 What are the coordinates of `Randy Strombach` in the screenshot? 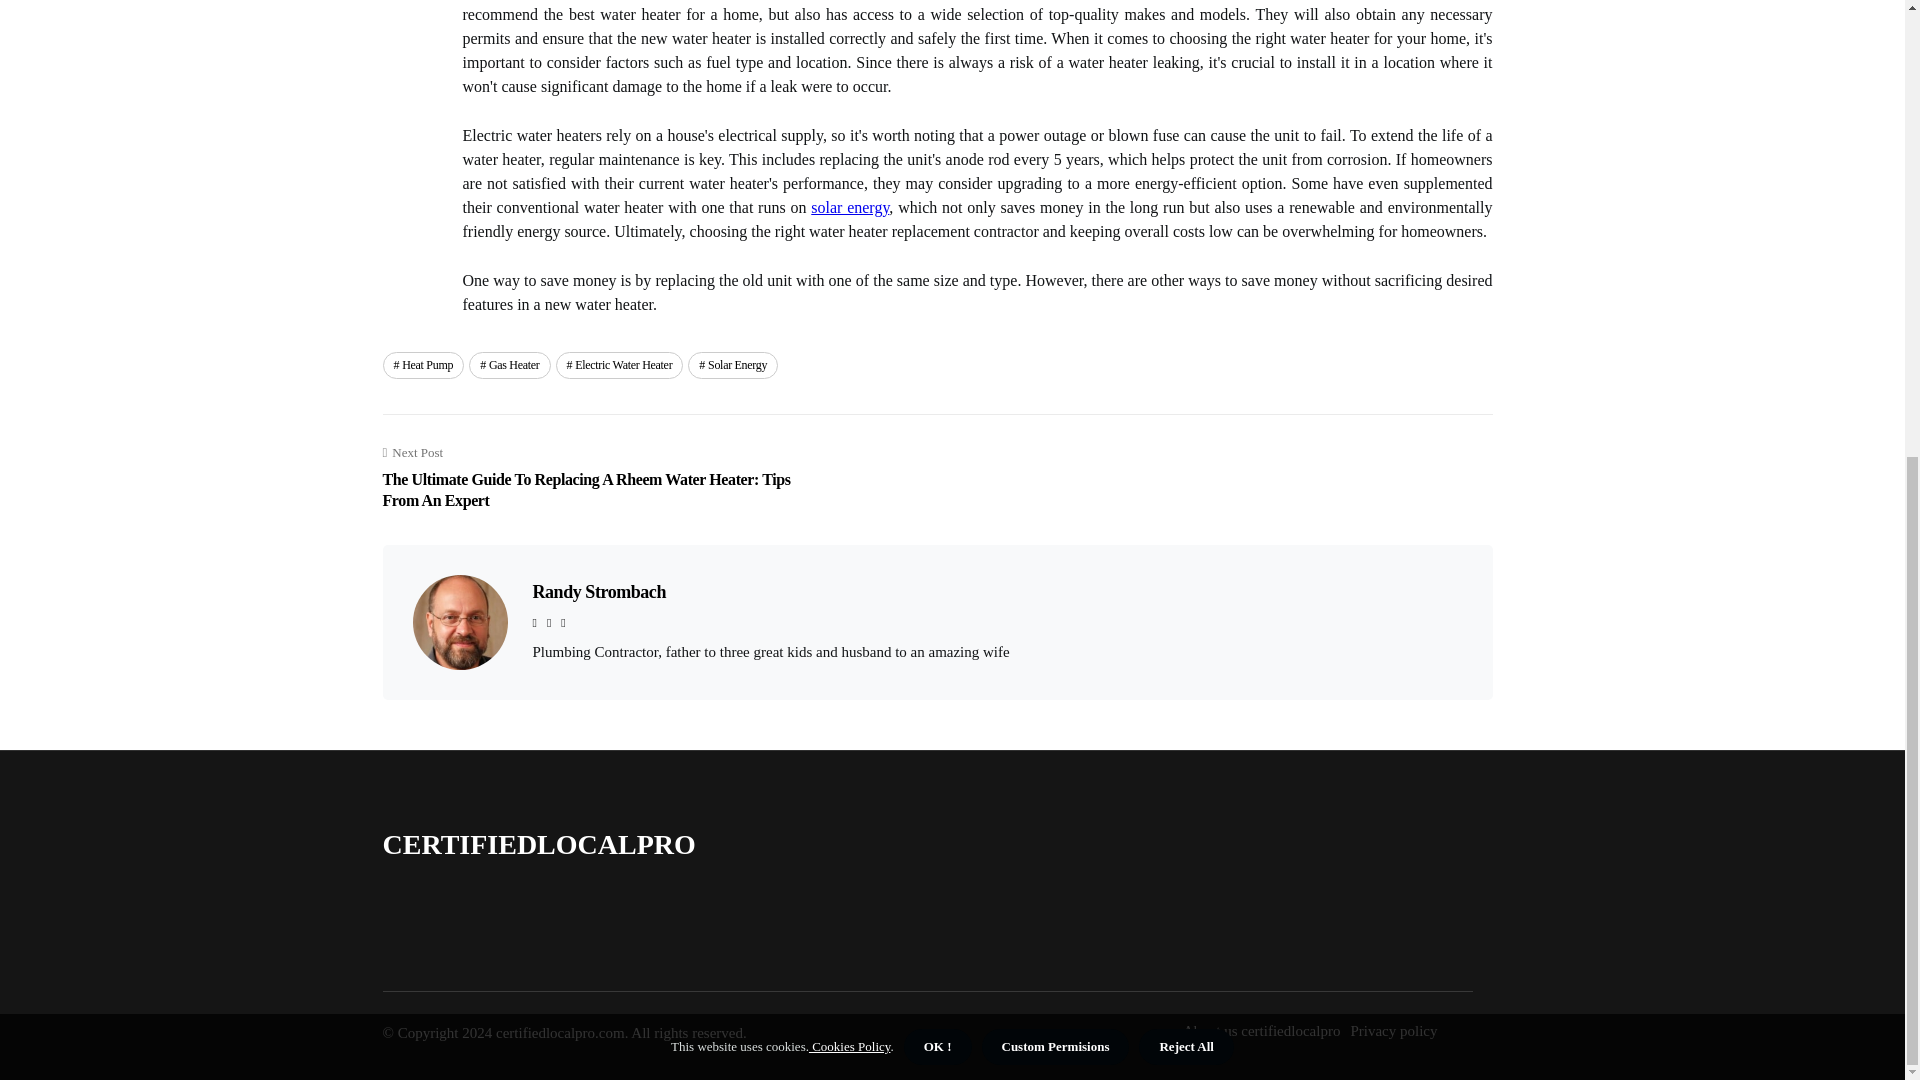 It's located at (598, 592).